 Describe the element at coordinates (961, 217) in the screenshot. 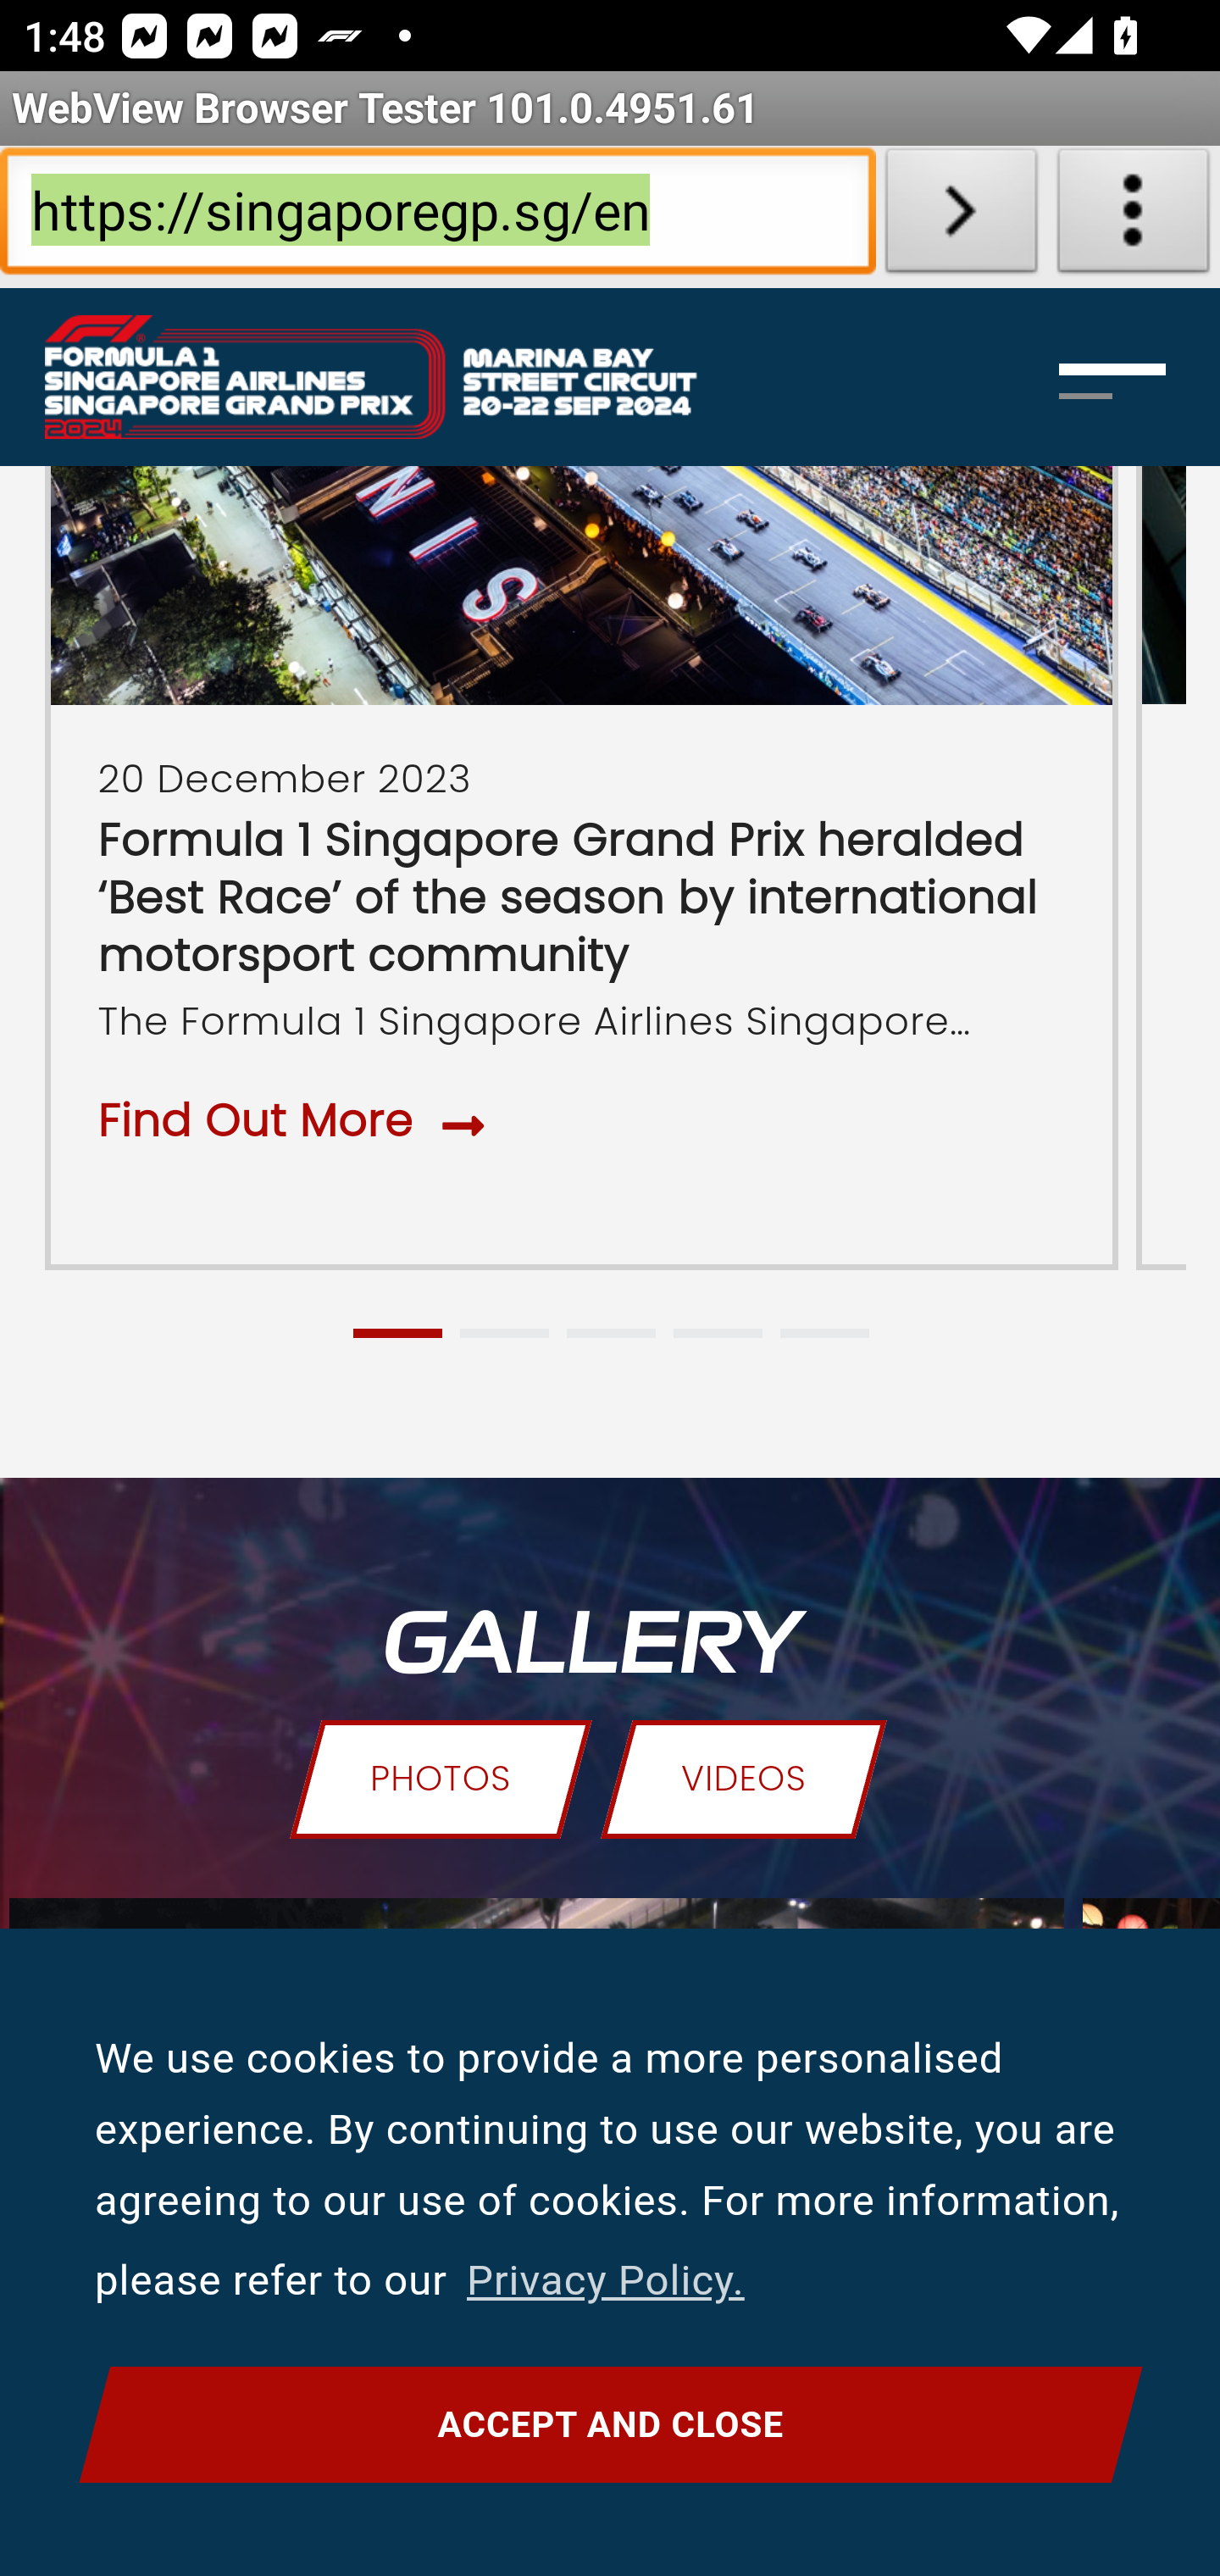

I see `Load URL` at that location.